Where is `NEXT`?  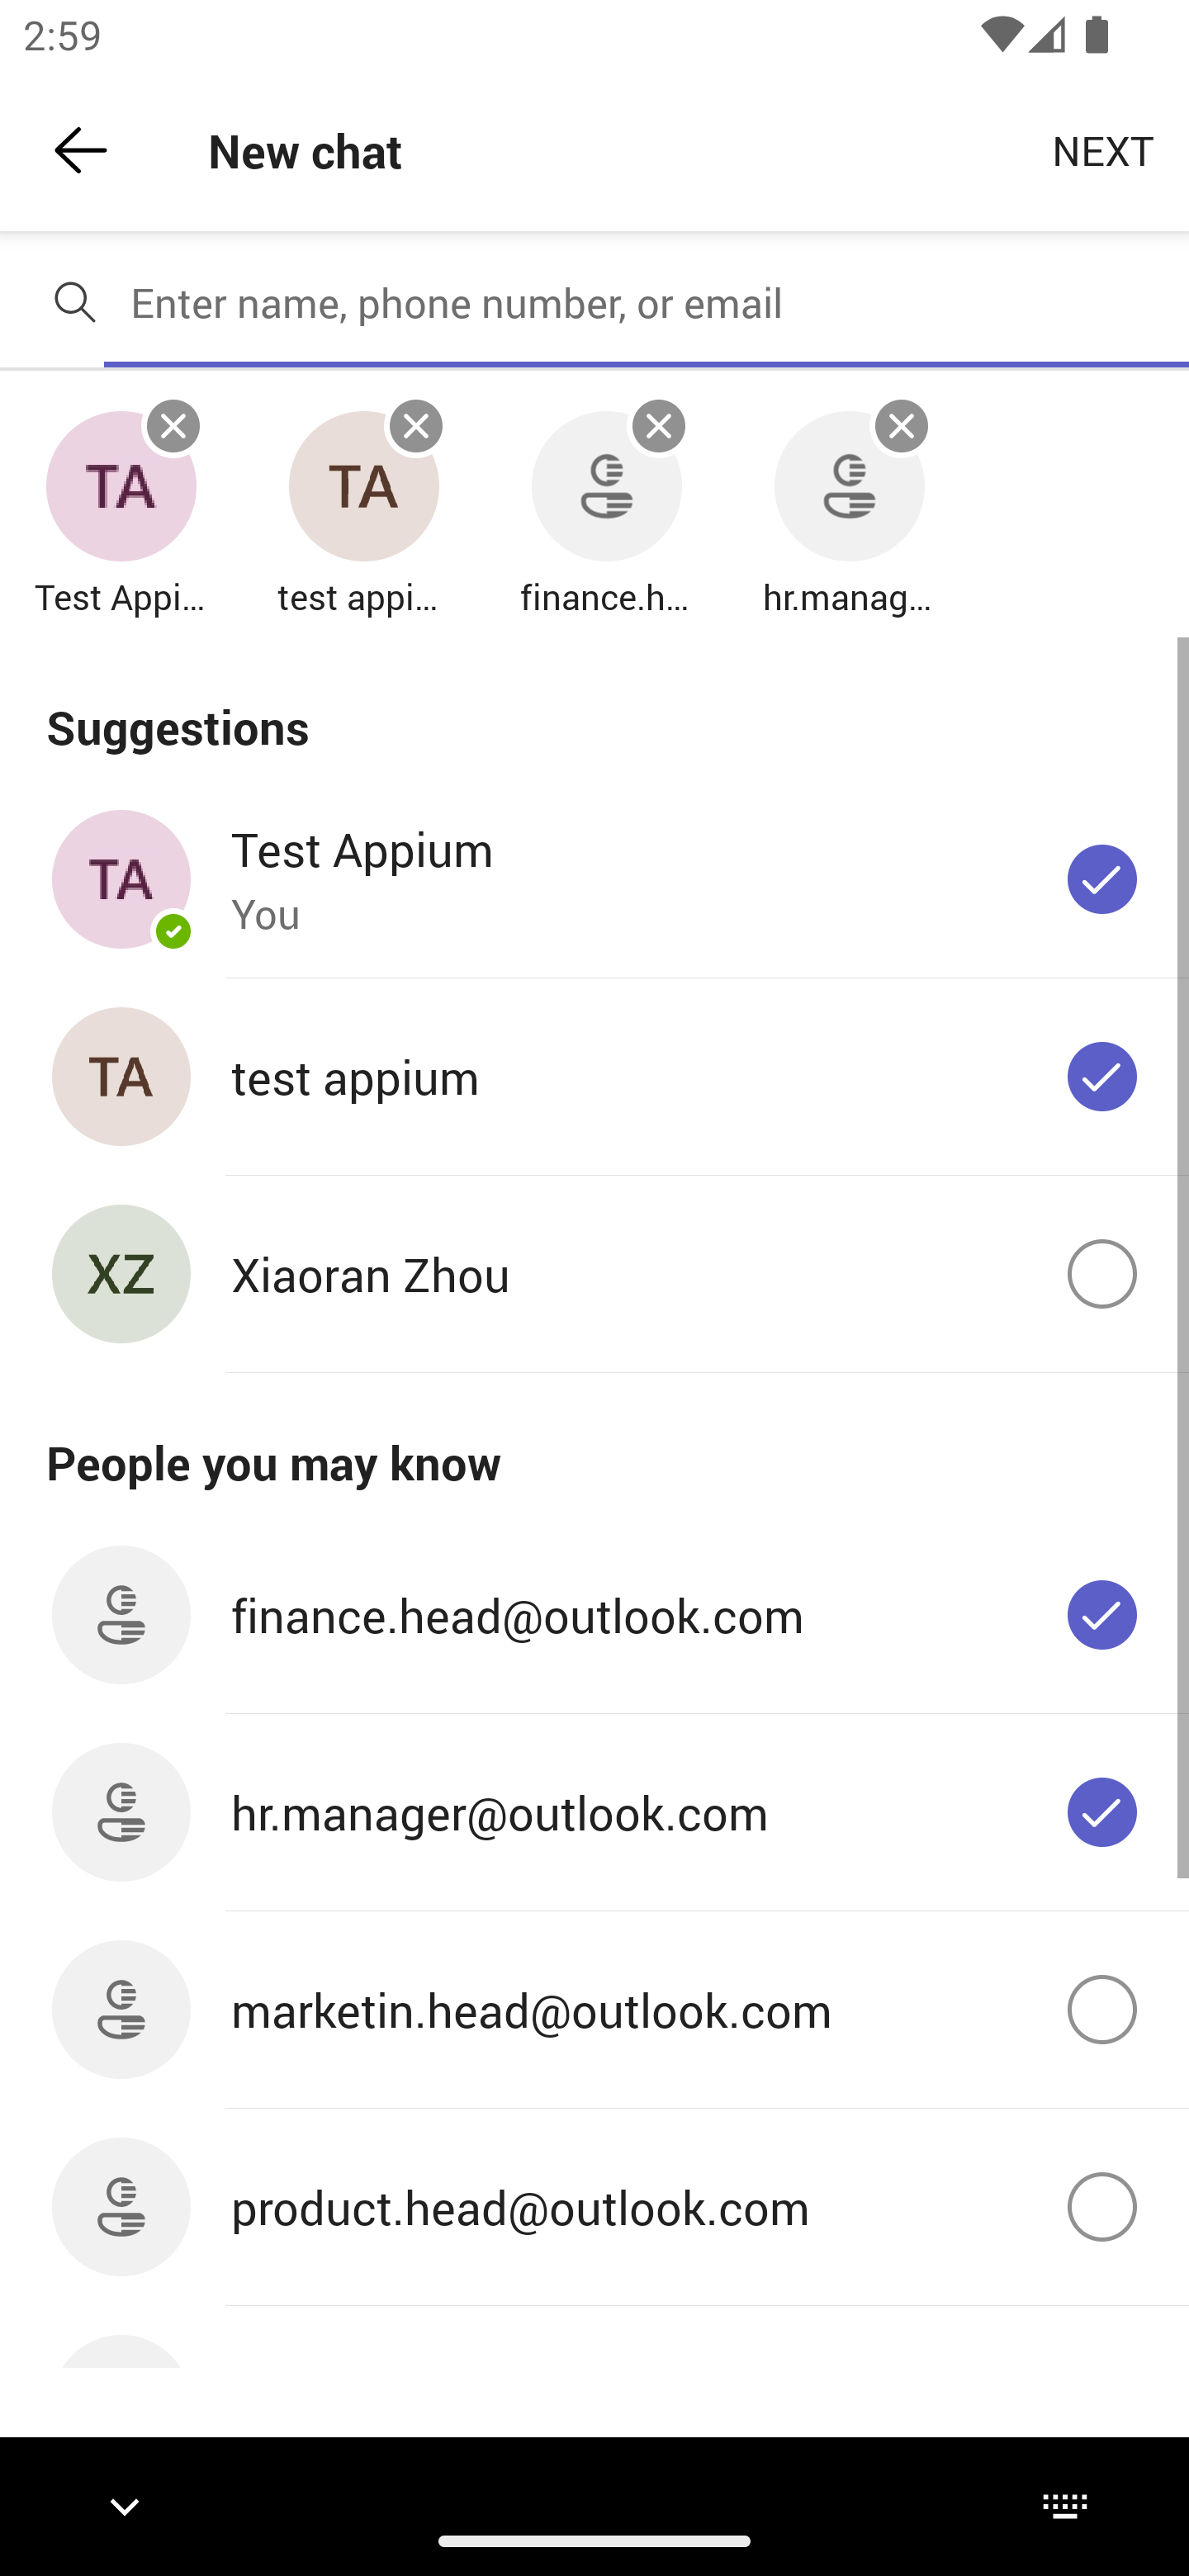
NEXT is located at coordinates (1103, 149).